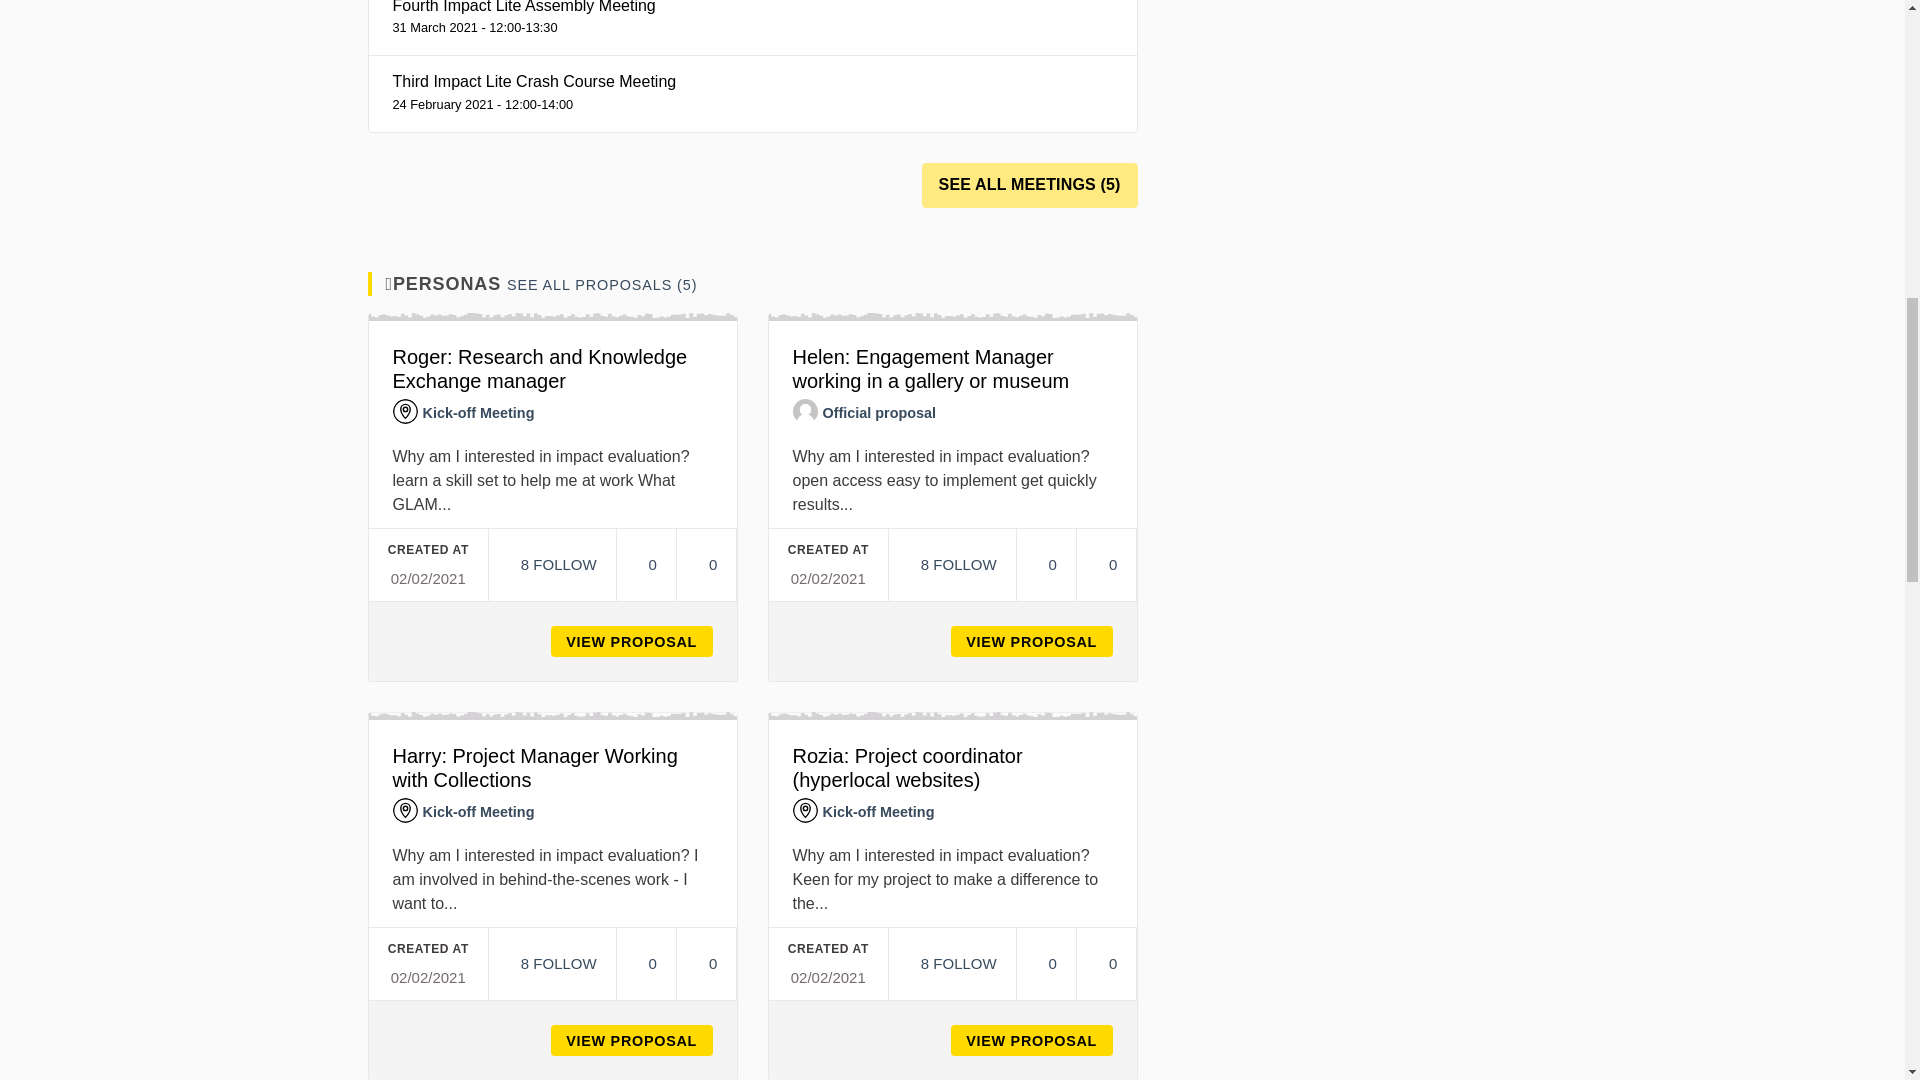 This screenshot has height=1080, width=1920. I want to click on Comments, so click(1106, 564).